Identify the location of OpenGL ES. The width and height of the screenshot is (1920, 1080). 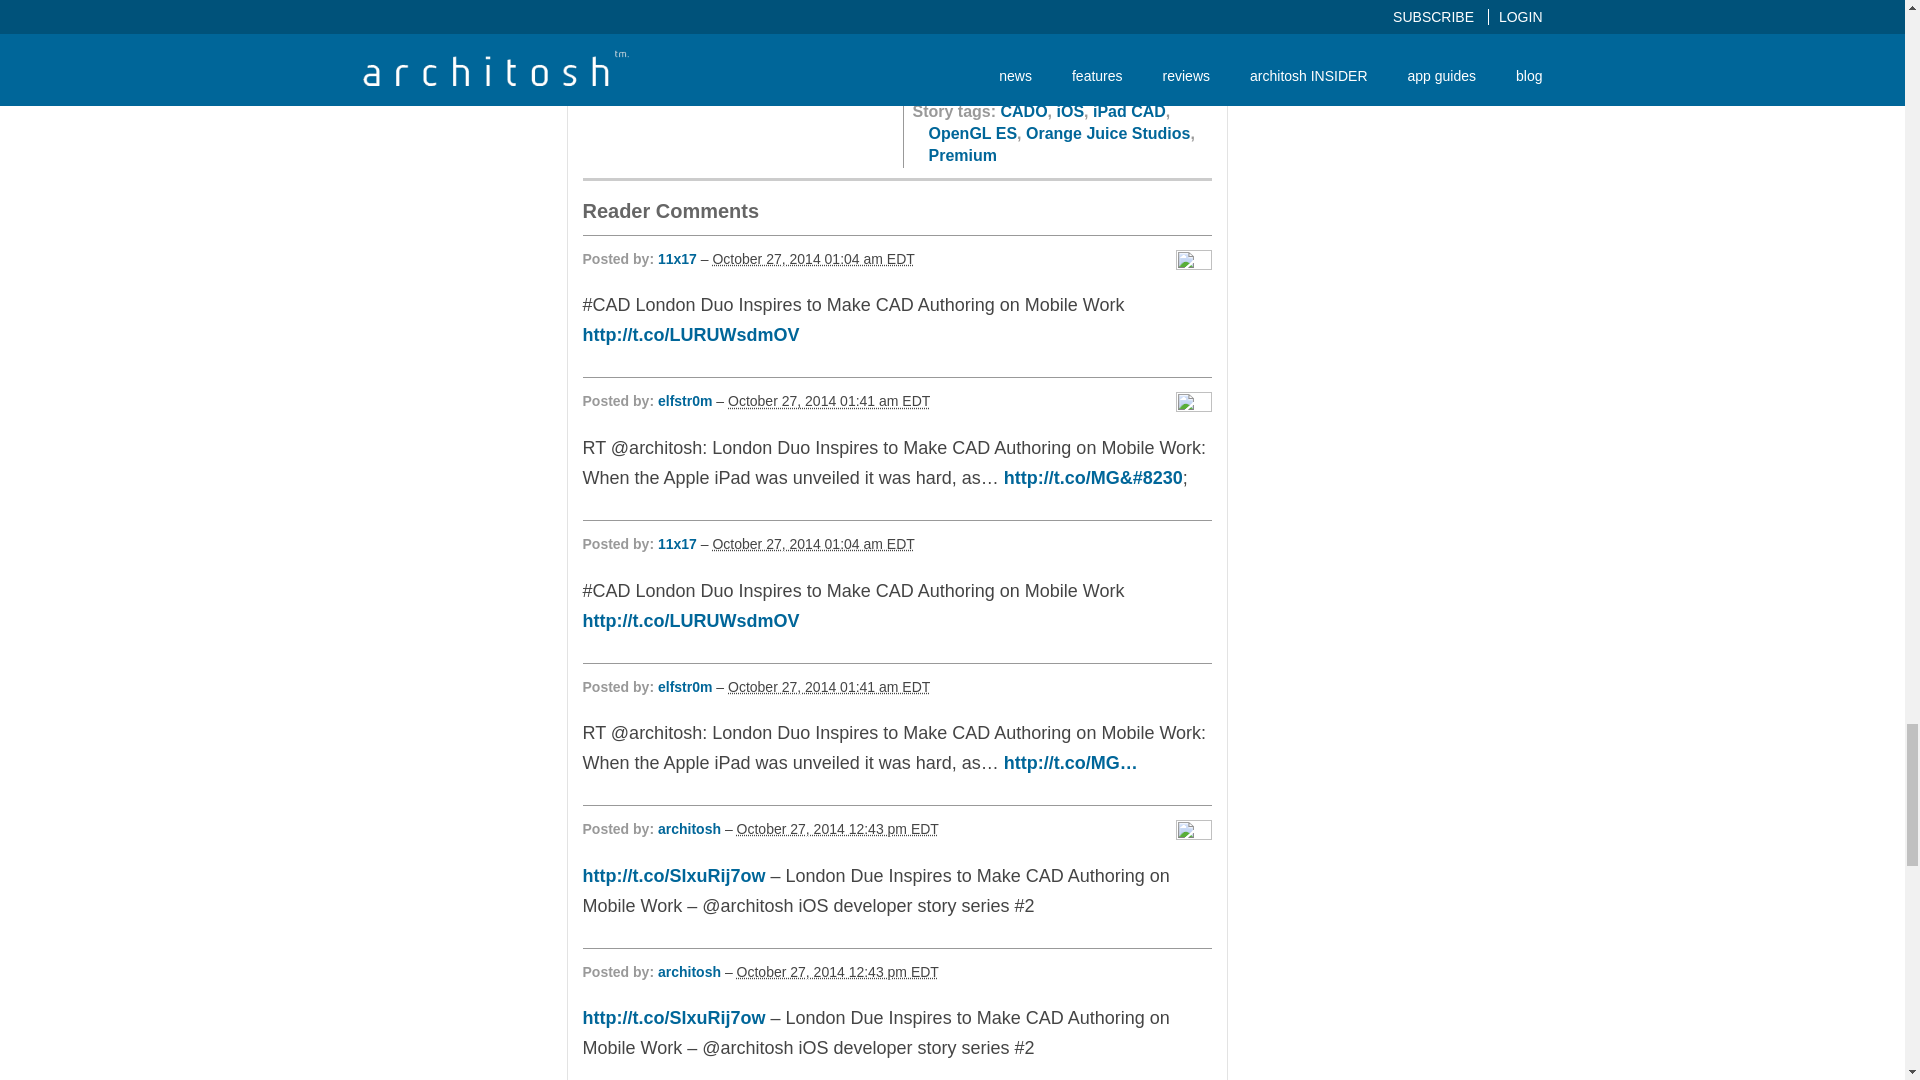
(972, 133).